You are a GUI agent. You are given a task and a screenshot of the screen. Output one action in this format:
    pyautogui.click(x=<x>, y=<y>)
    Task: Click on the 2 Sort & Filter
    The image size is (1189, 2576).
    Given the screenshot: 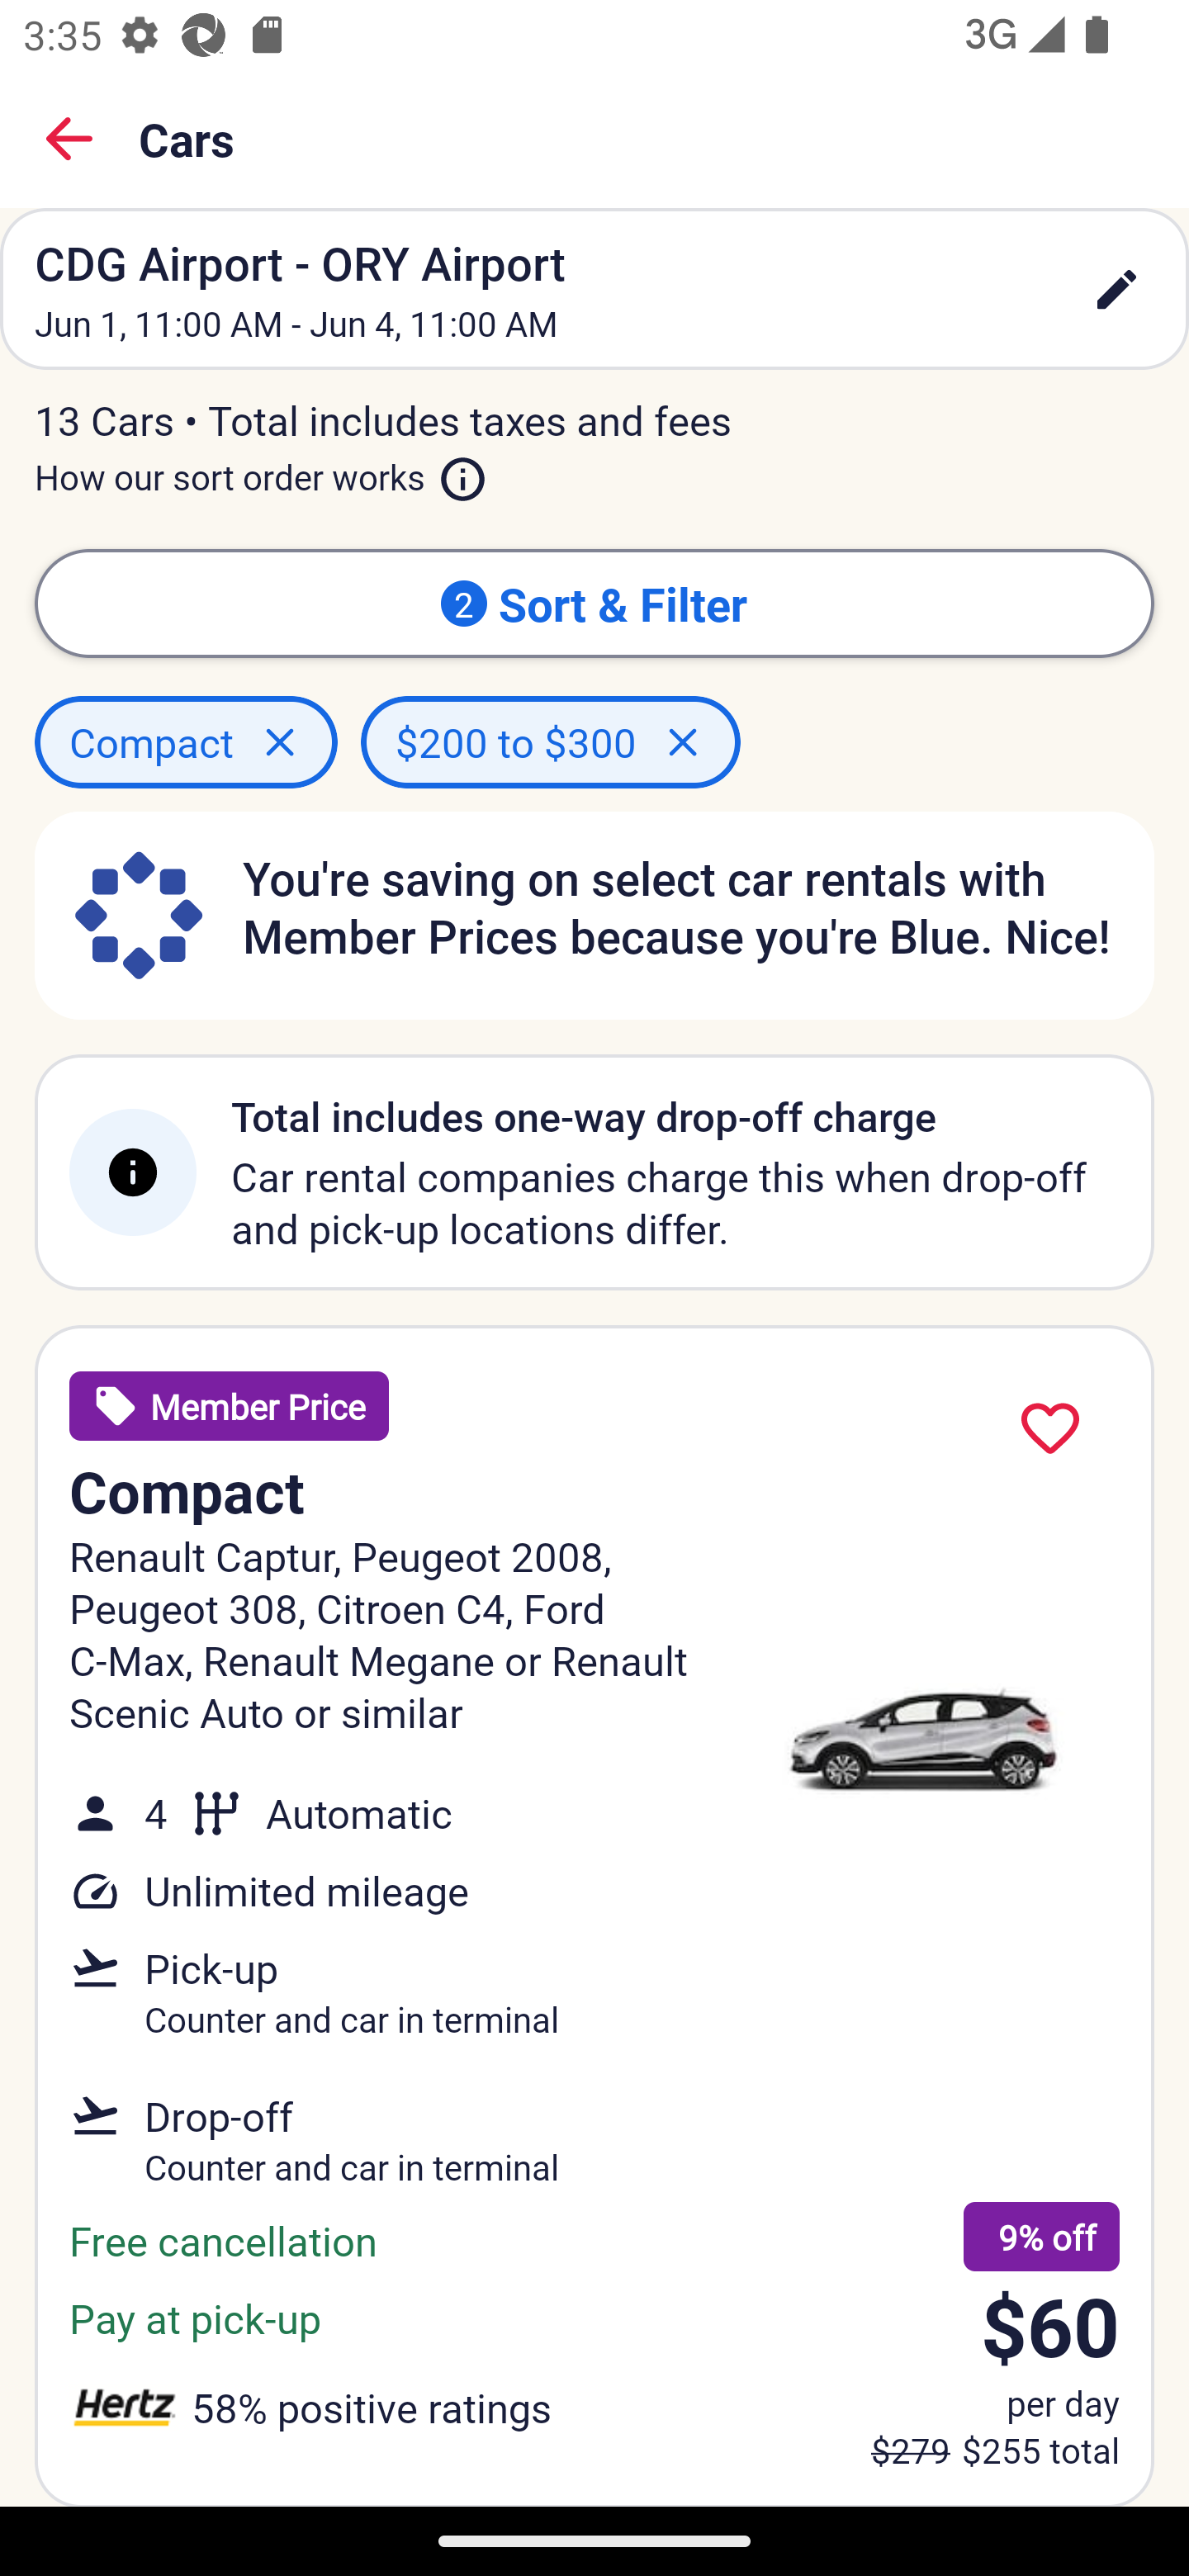 What is the action you would take?
    pyautogui.click(x=594, y=603)
    